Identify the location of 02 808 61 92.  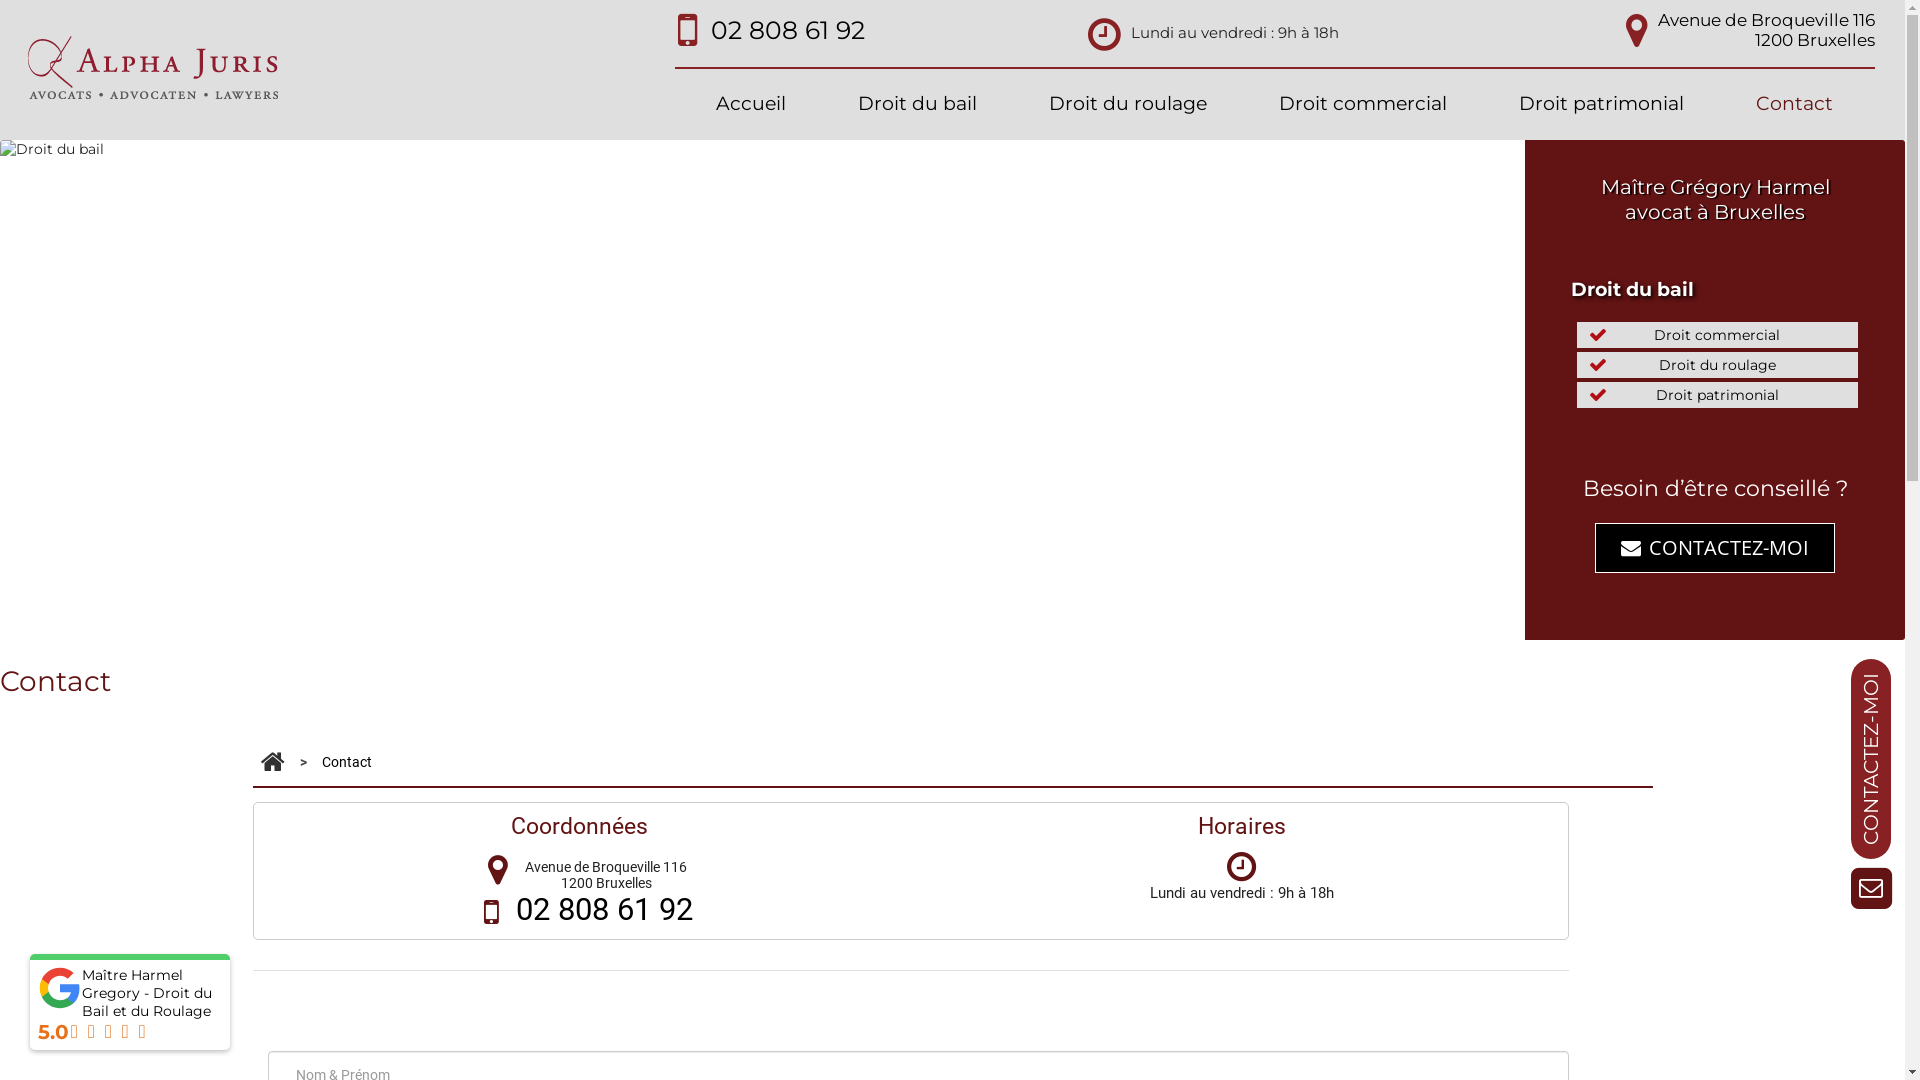
(604, 910).